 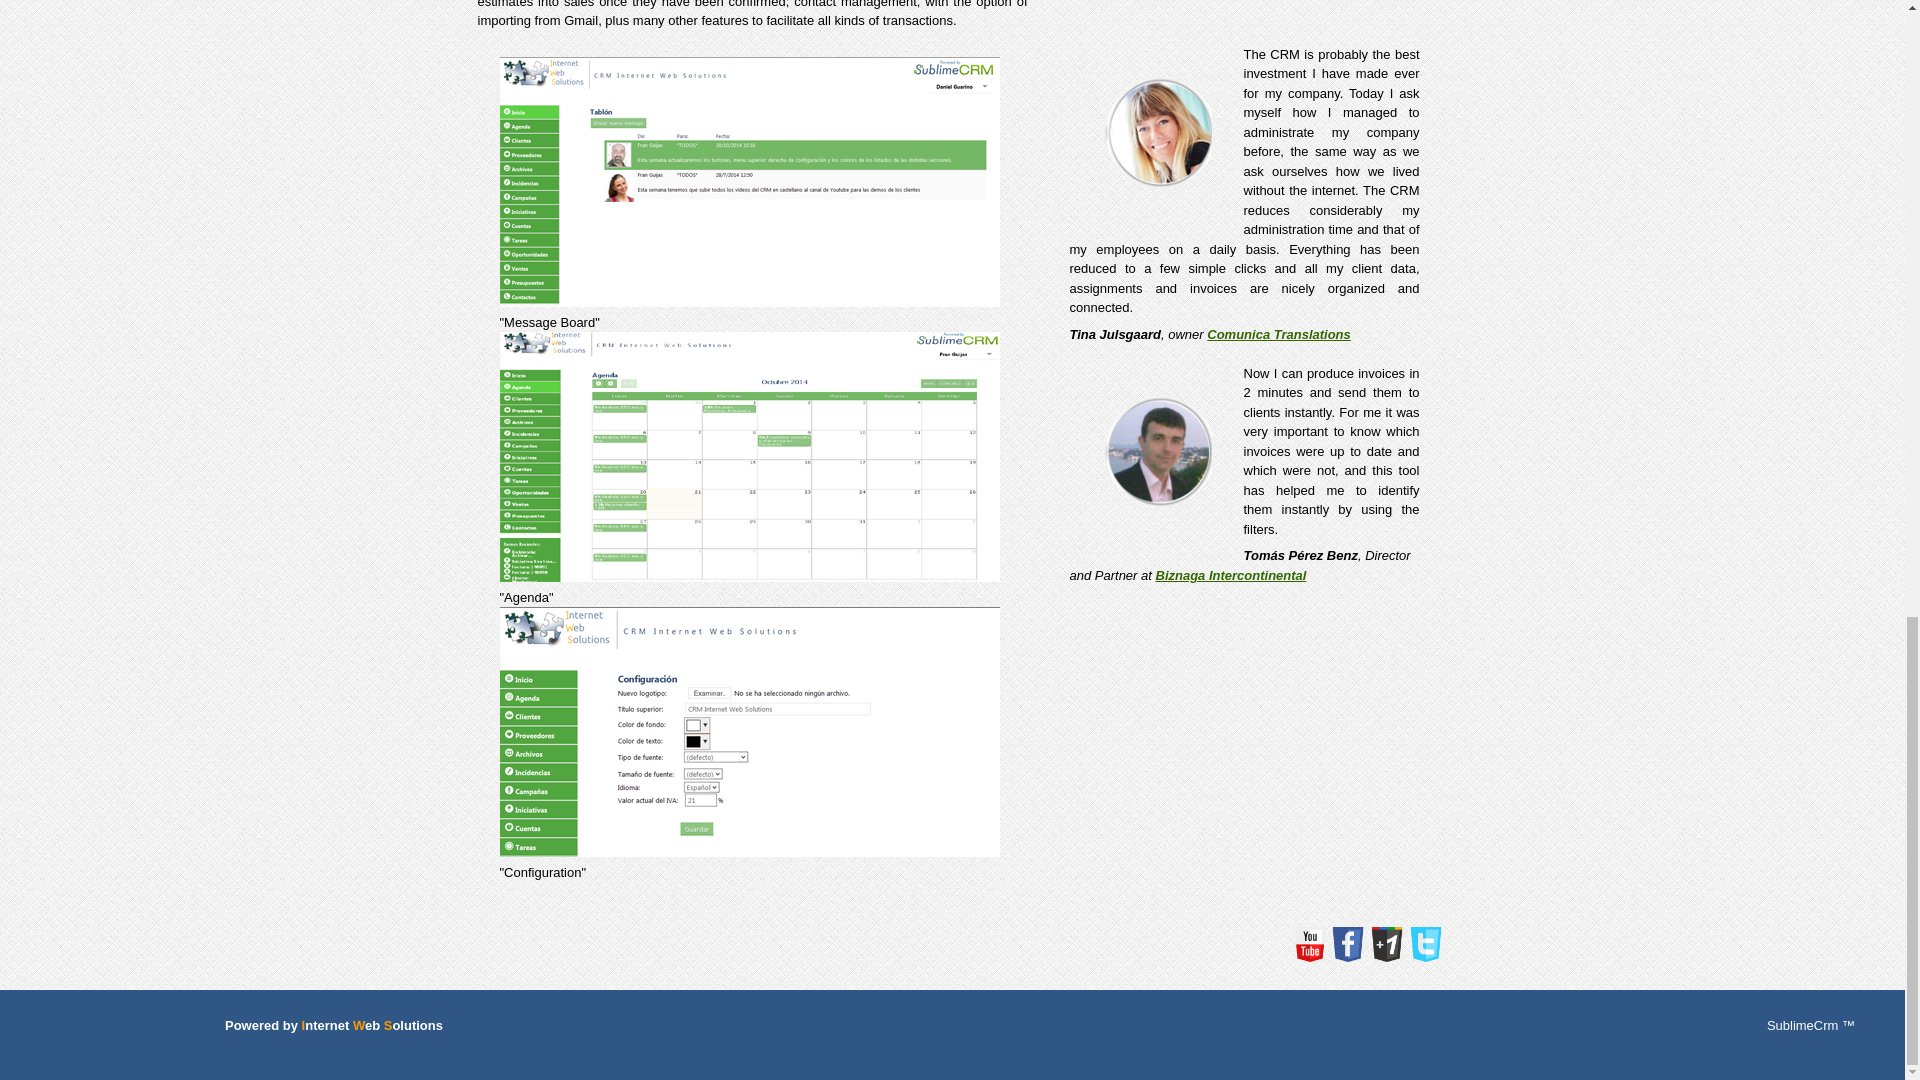 What do you see at coordinates (750, 732) in the screenshot?
I see `Sublime Customer Relationship Management CRM Solutions` at bounding box center [750, 732].